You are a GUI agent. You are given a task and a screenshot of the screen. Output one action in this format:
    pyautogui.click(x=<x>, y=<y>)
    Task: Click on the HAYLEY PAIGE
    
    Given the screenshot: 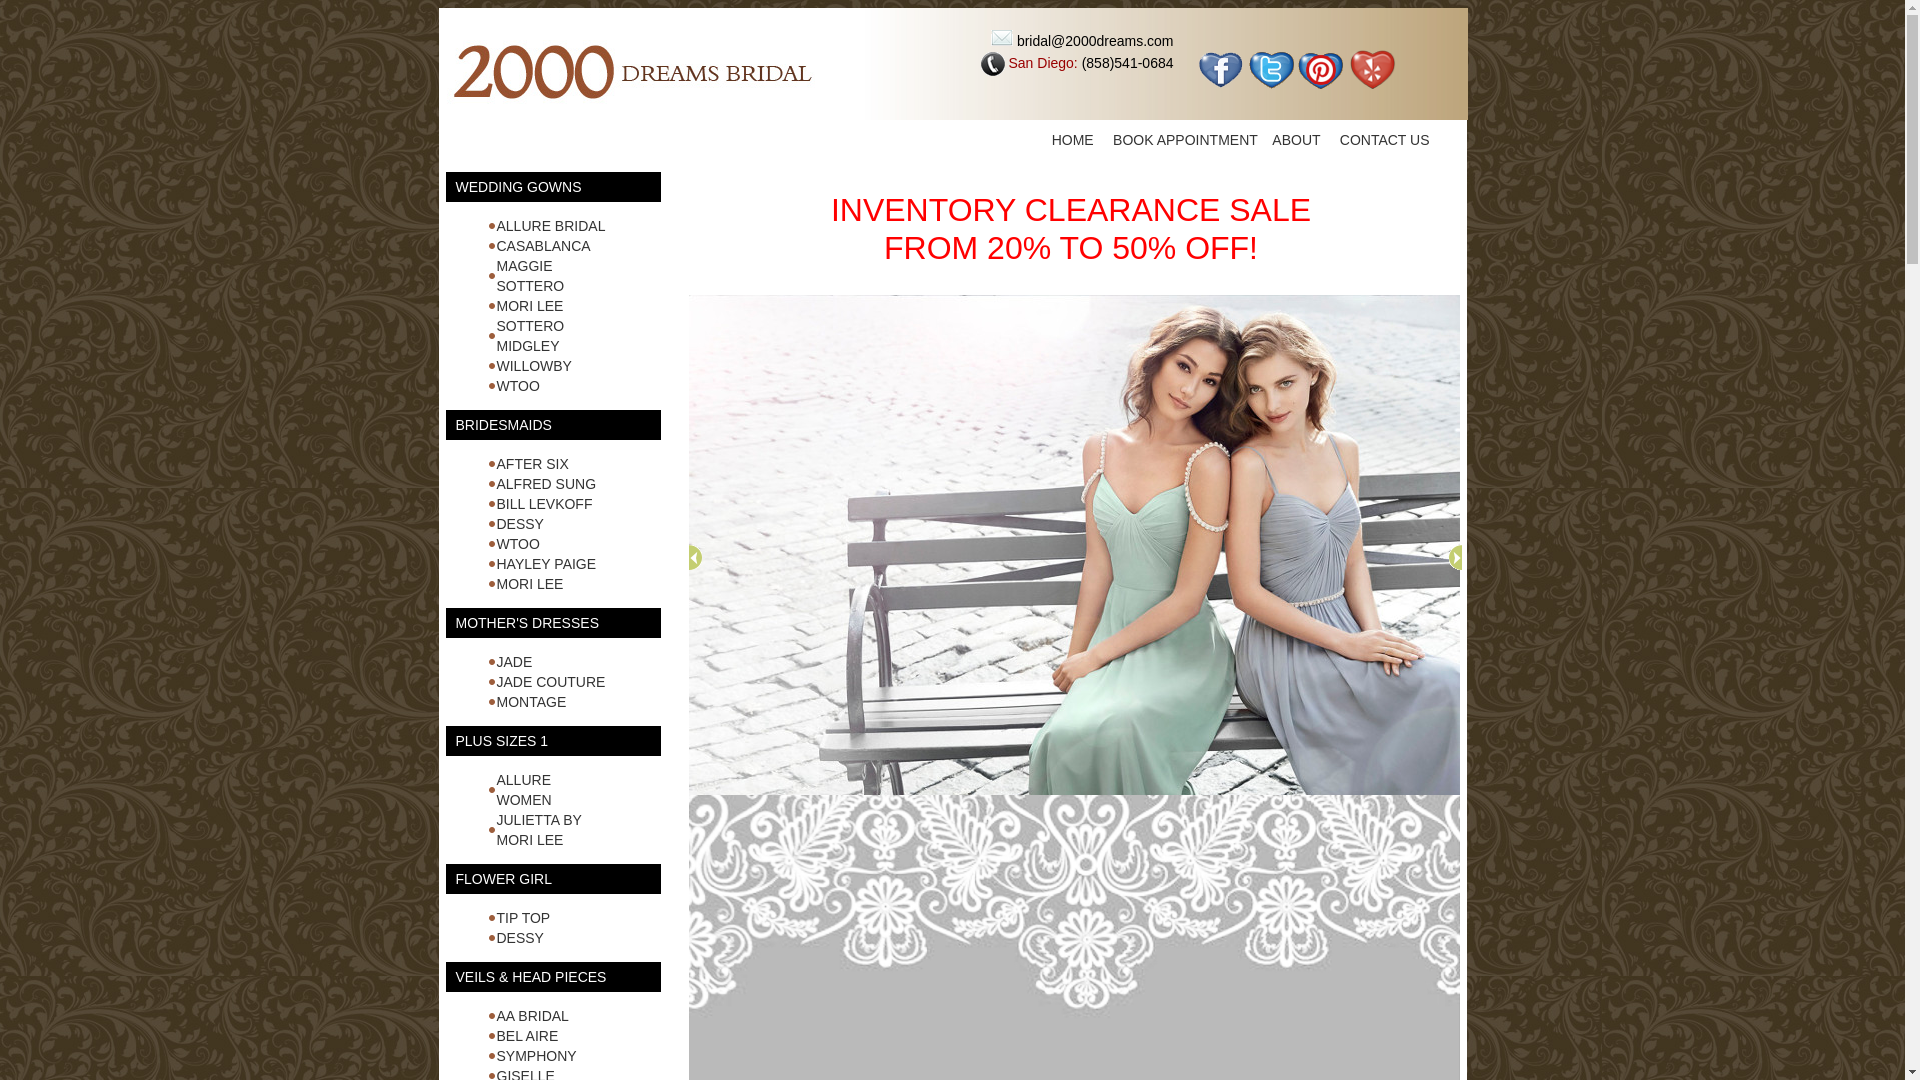 What is the action you would take?
    pyautogui.click(x=546, y=564)
    